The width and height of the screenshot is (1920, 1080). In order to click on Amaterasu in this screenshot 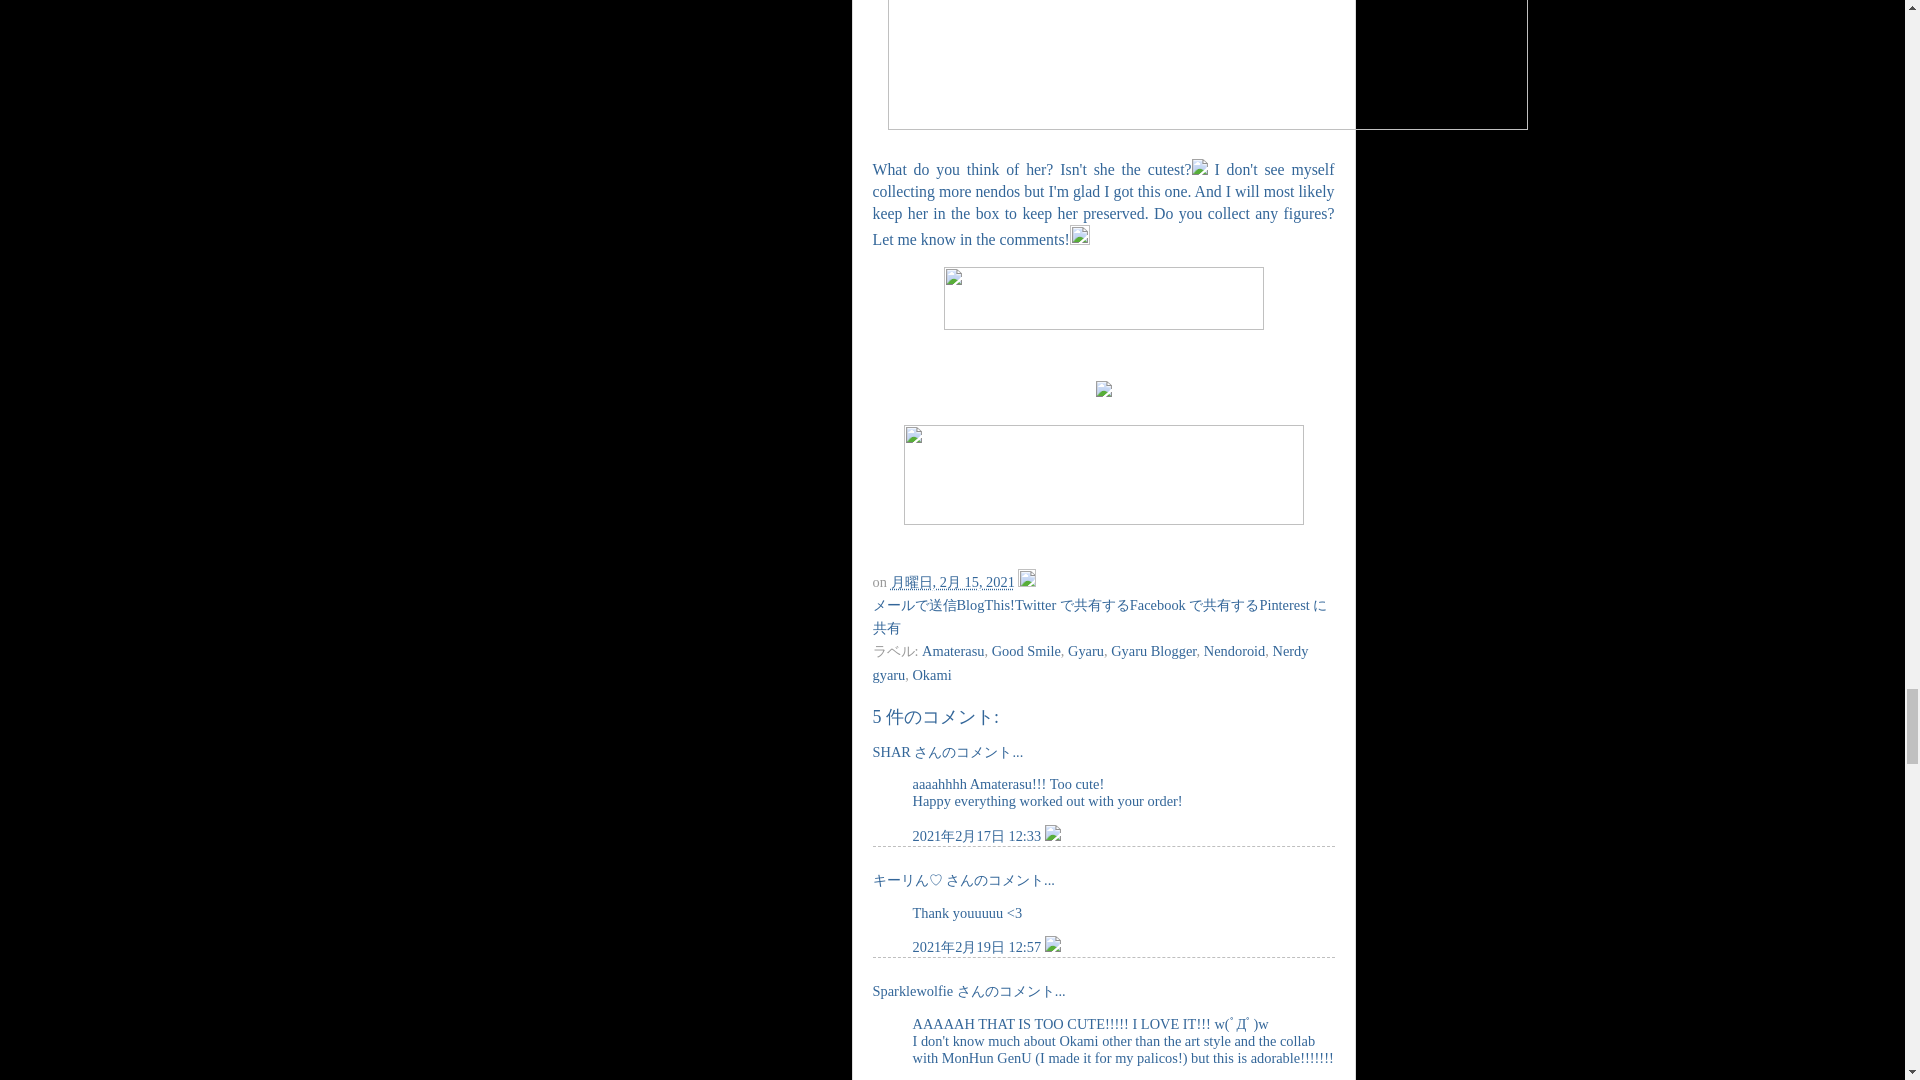, I will do `click(952, 650)`.